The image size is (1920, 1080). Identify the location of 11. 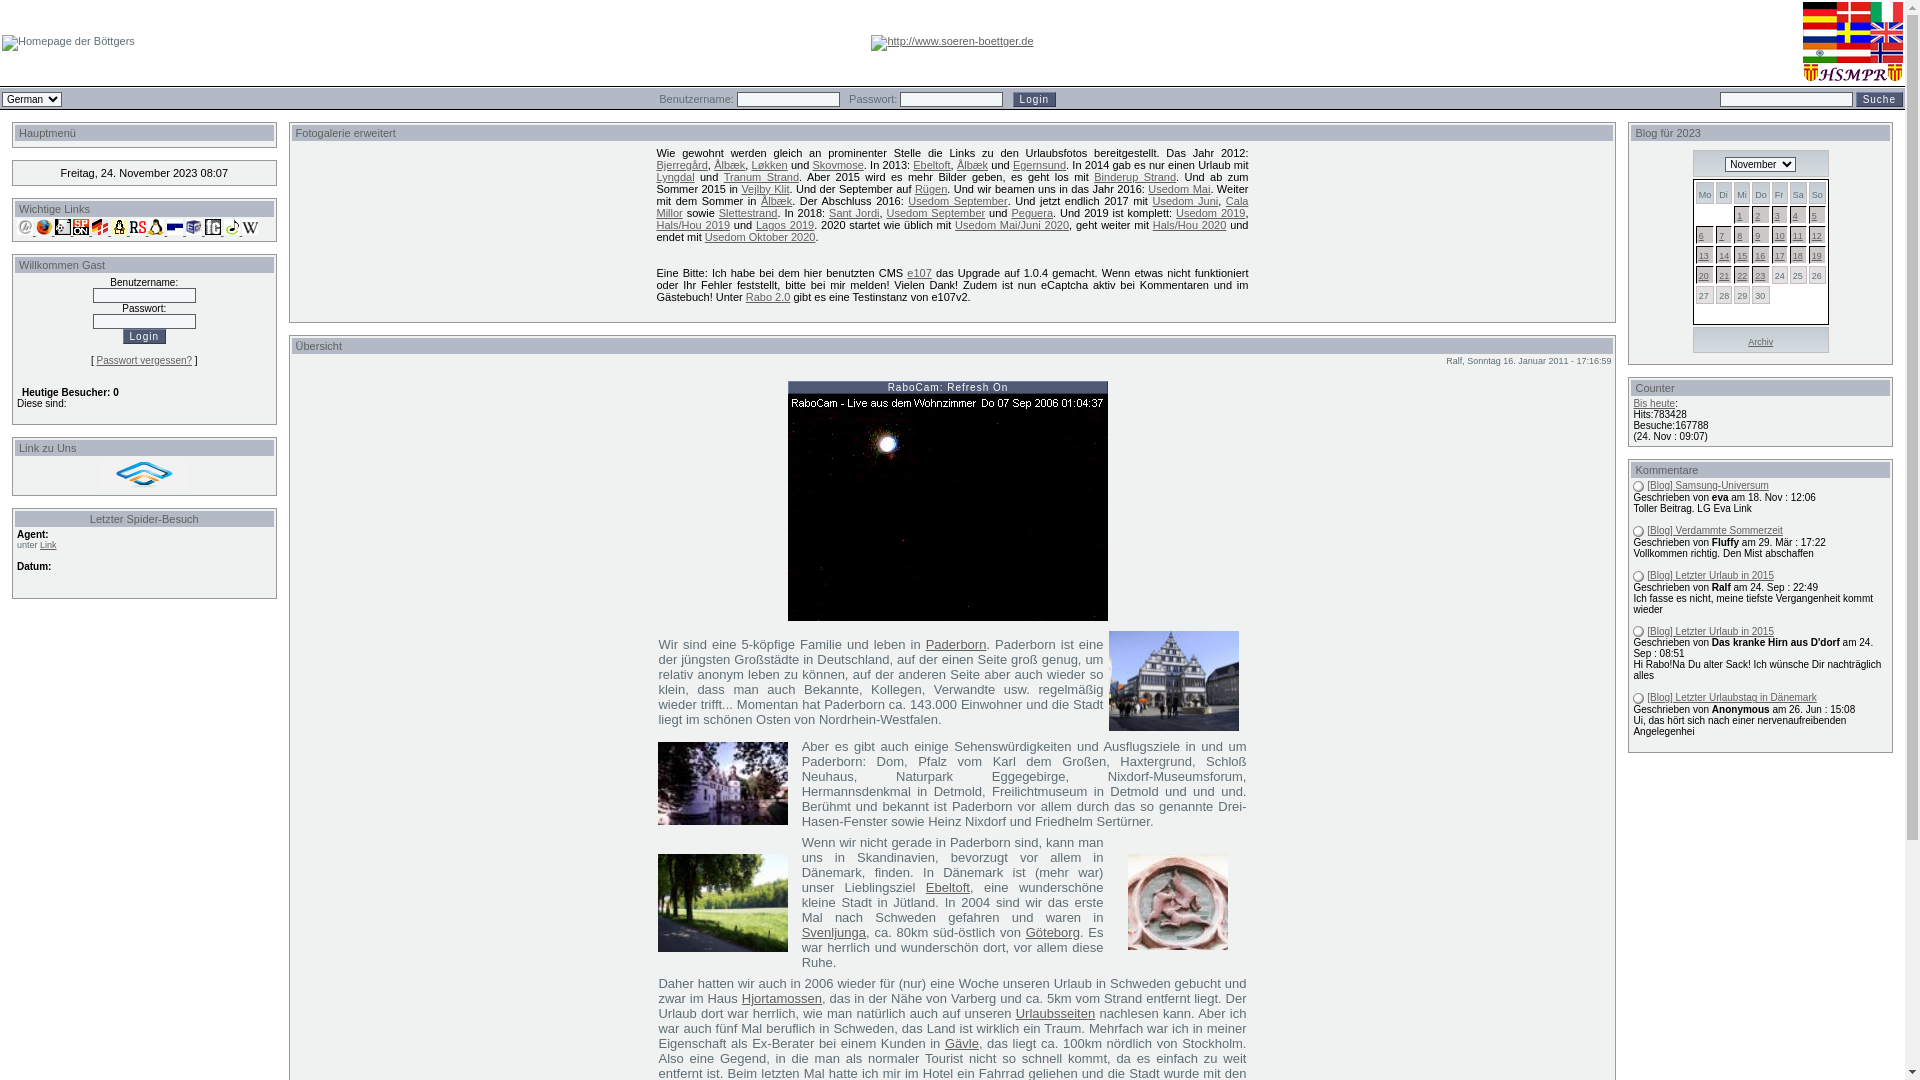
(1798, 236).